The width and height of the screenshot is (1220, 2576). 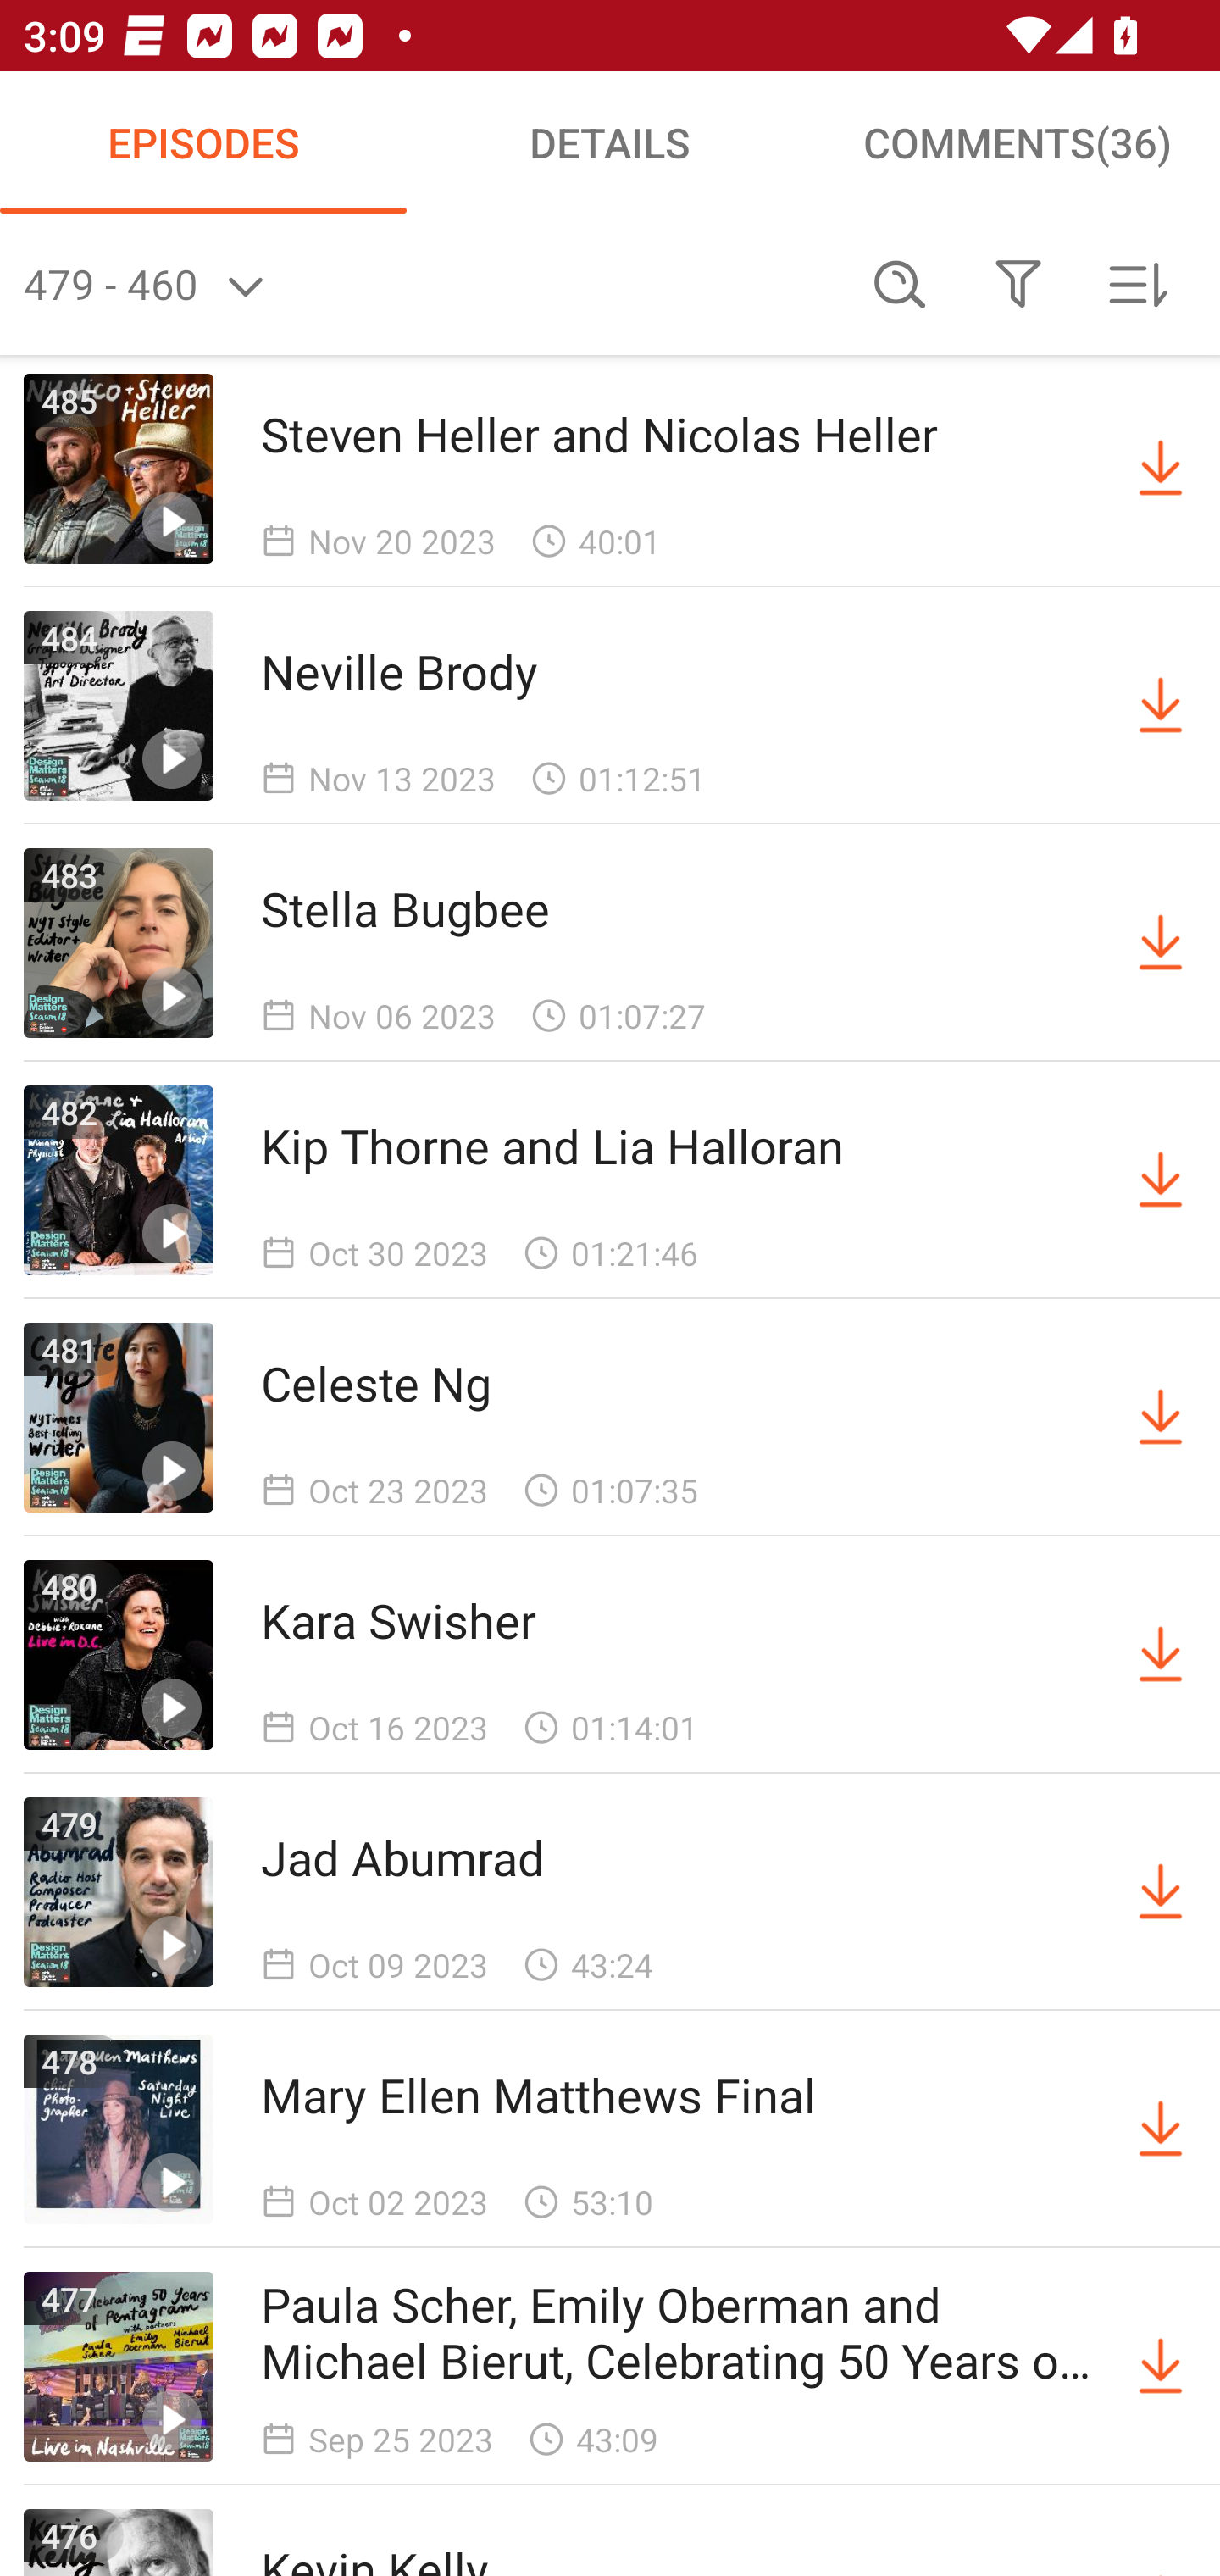 What do you see at coordinates (1137, 285) in the screenshot?
I see ` Sorted by newest first` at bounding box center [1137, 285].